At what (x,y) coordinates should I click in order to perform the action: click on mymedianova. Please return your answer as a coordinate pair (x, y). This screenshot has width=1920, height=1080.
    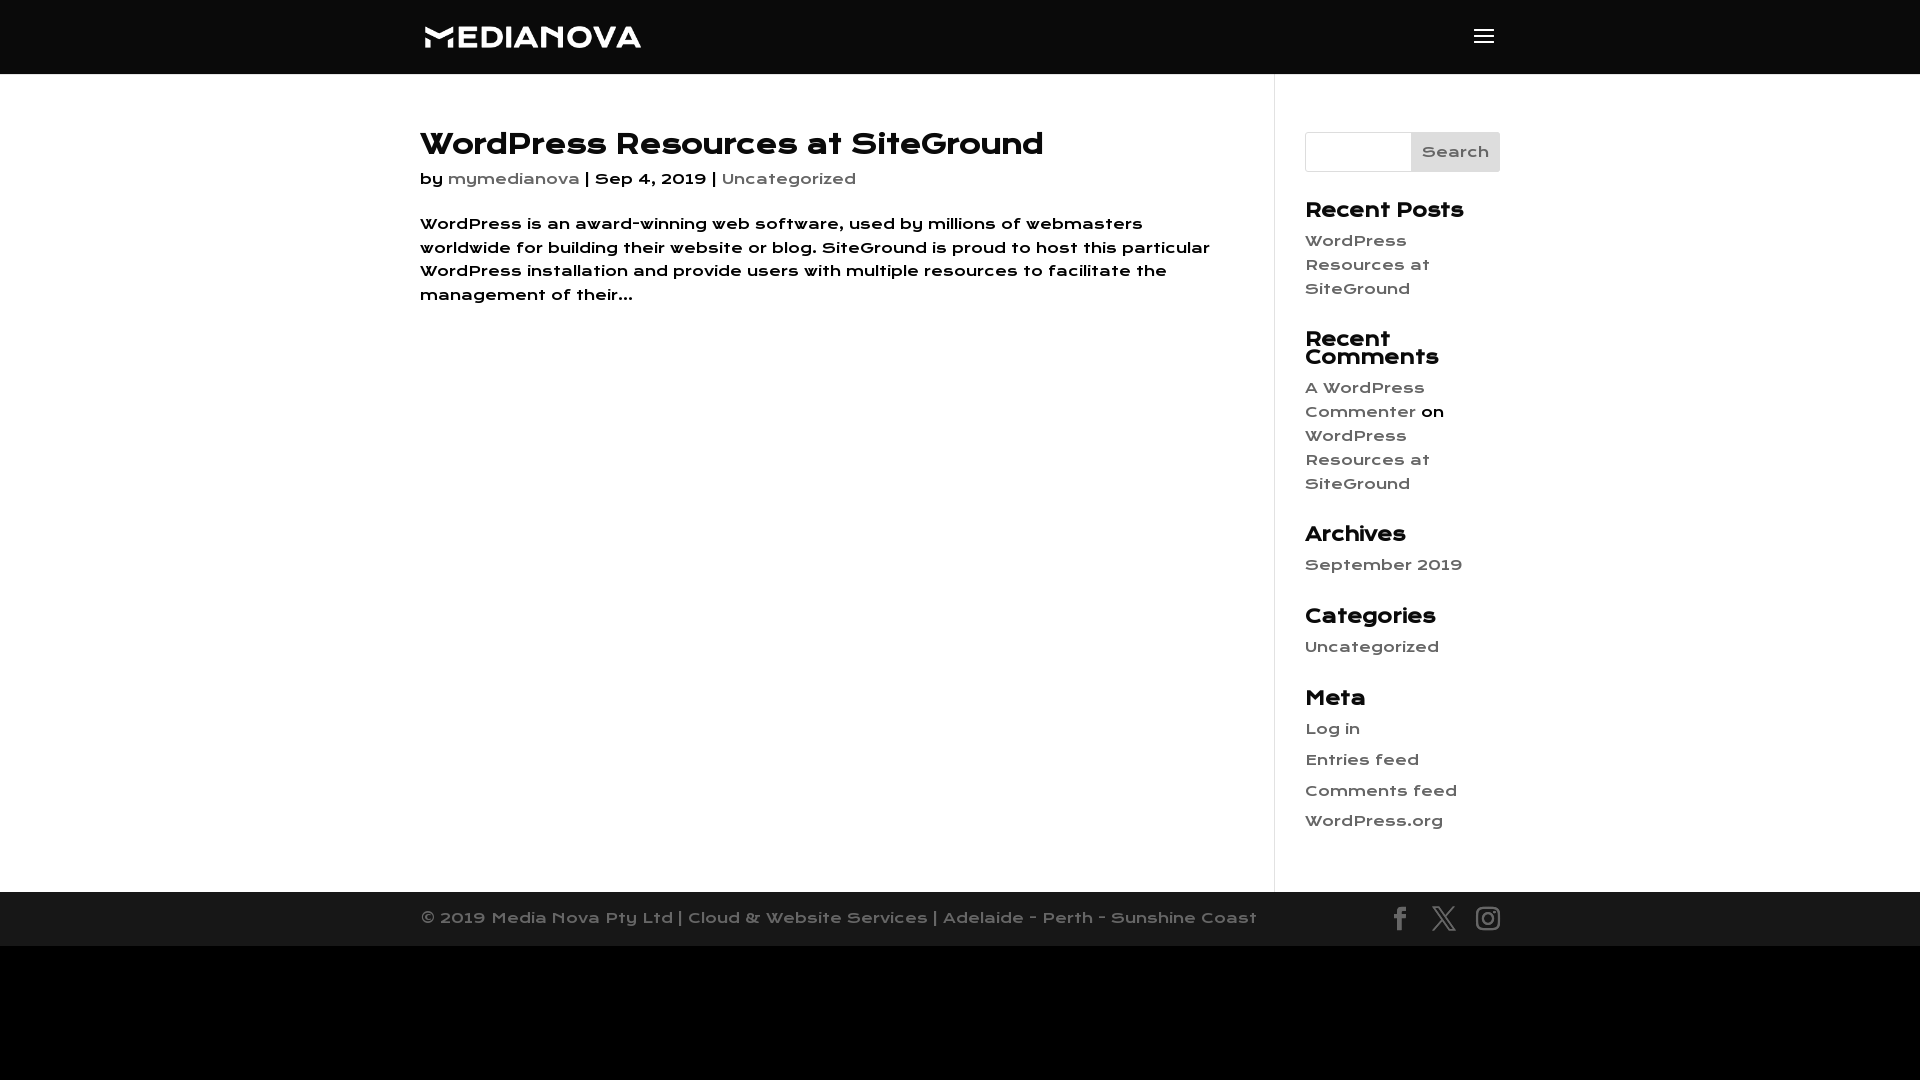
    Looking at the image, I should click on (514, 179).